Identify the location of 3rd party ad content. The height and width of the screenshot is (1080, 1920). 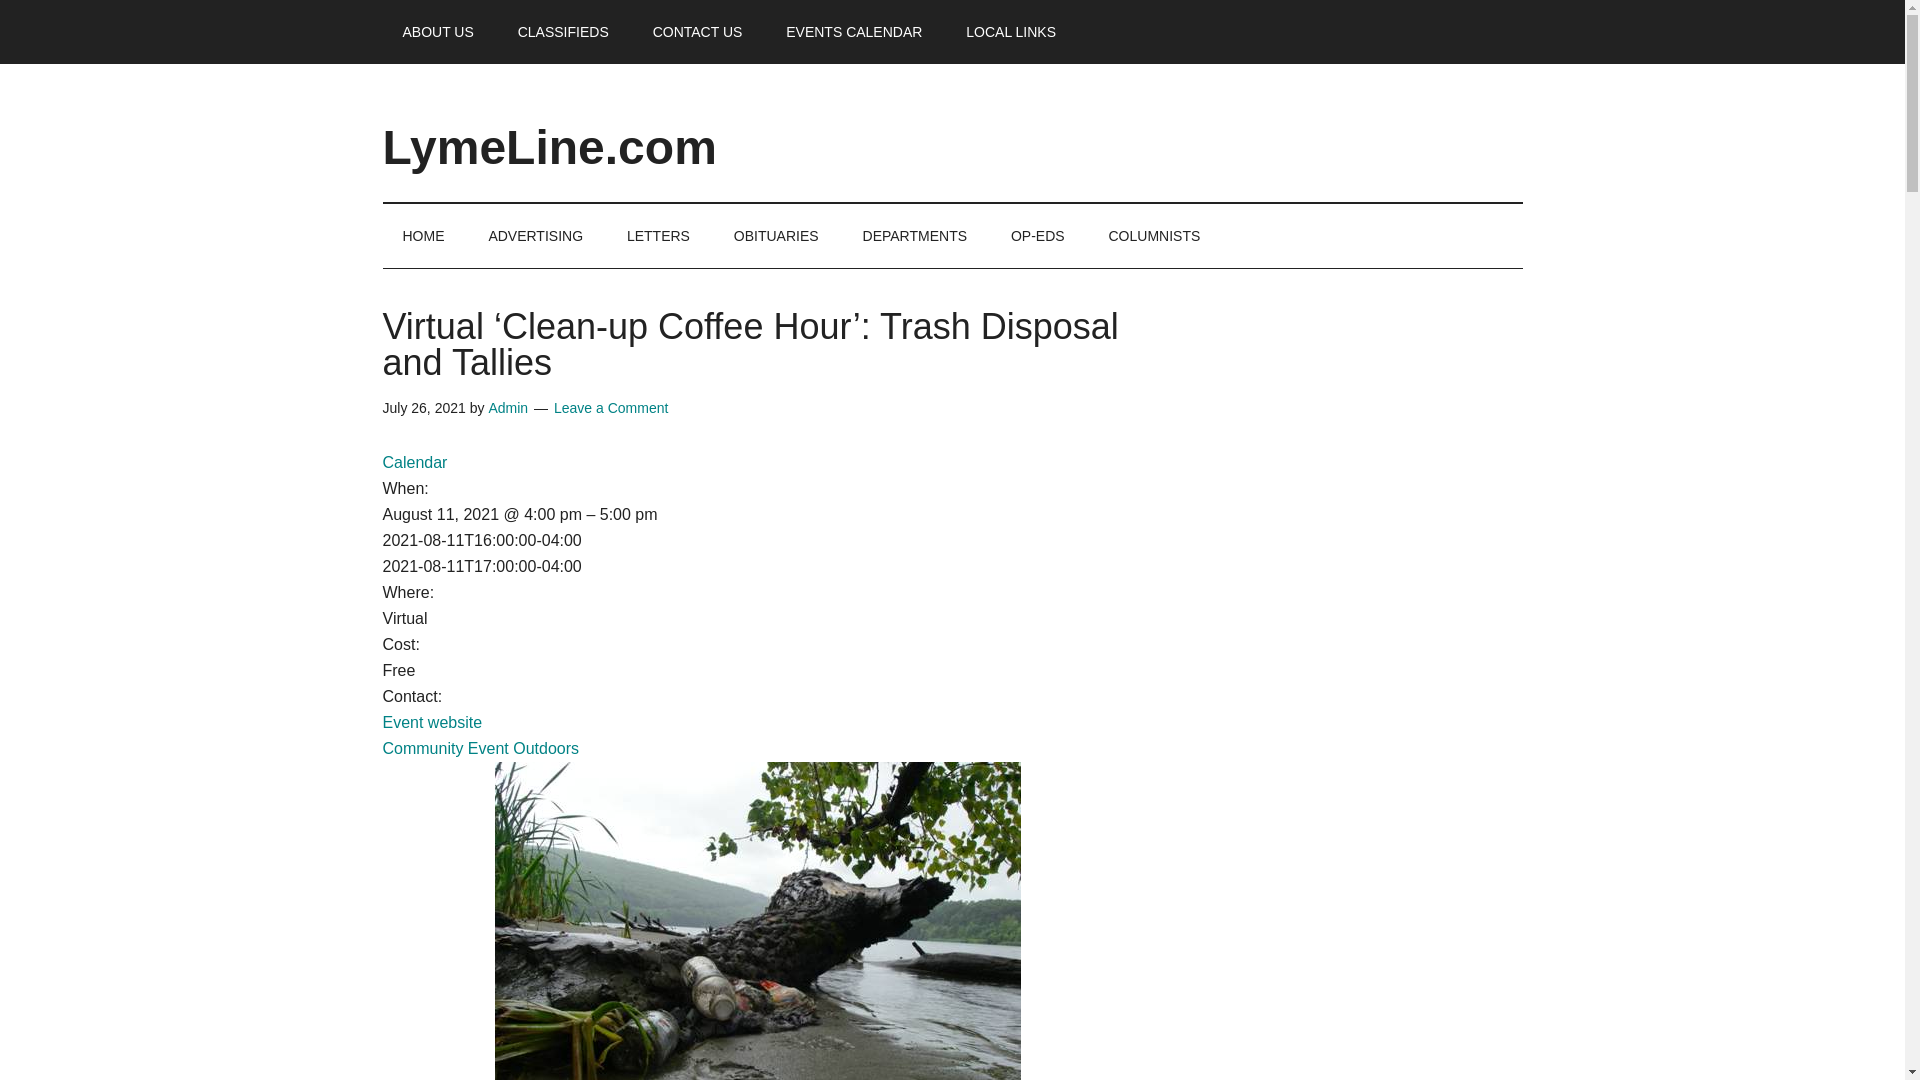
(1288, 124).